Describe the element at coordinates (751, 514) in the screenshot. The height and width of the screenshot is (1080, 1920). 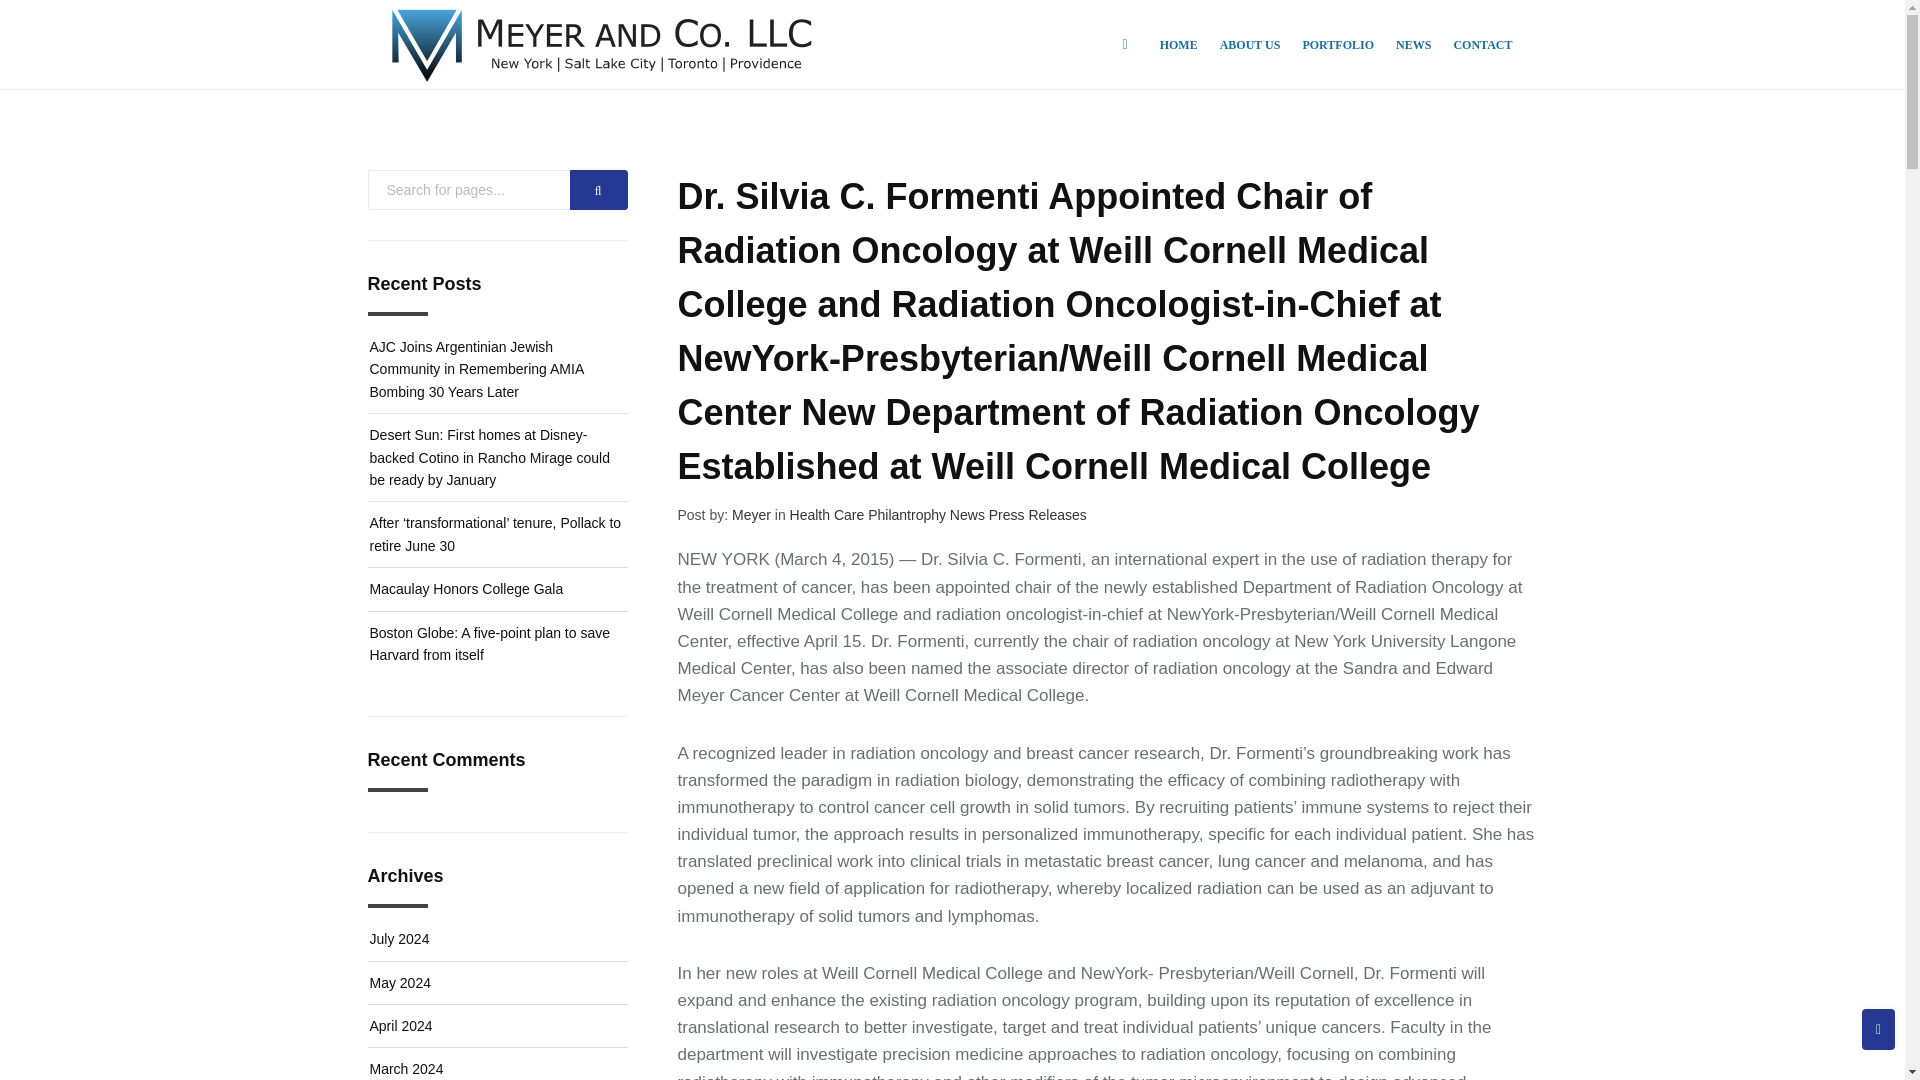
I see `Meyer` at that location.